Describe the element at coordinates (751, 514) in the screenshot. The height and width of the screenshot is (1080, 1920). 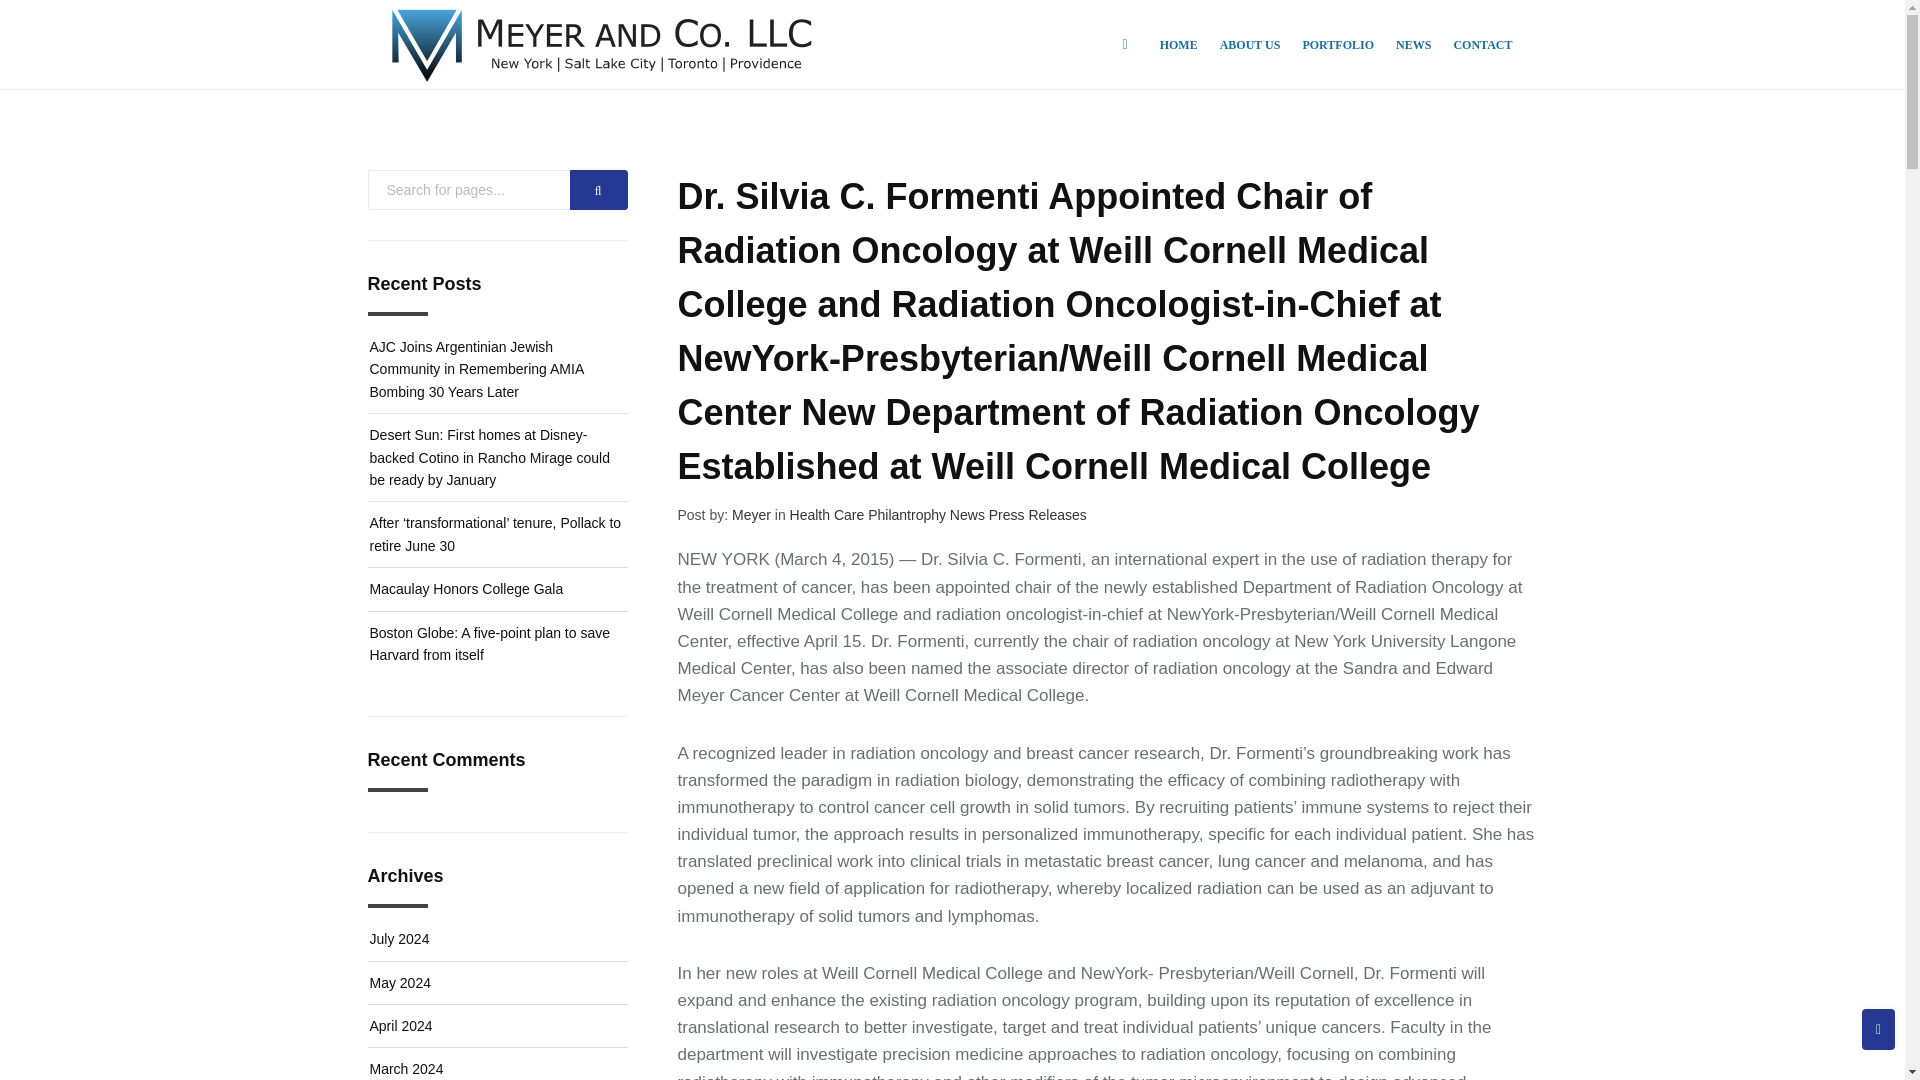
I see `Meyer` at that location.